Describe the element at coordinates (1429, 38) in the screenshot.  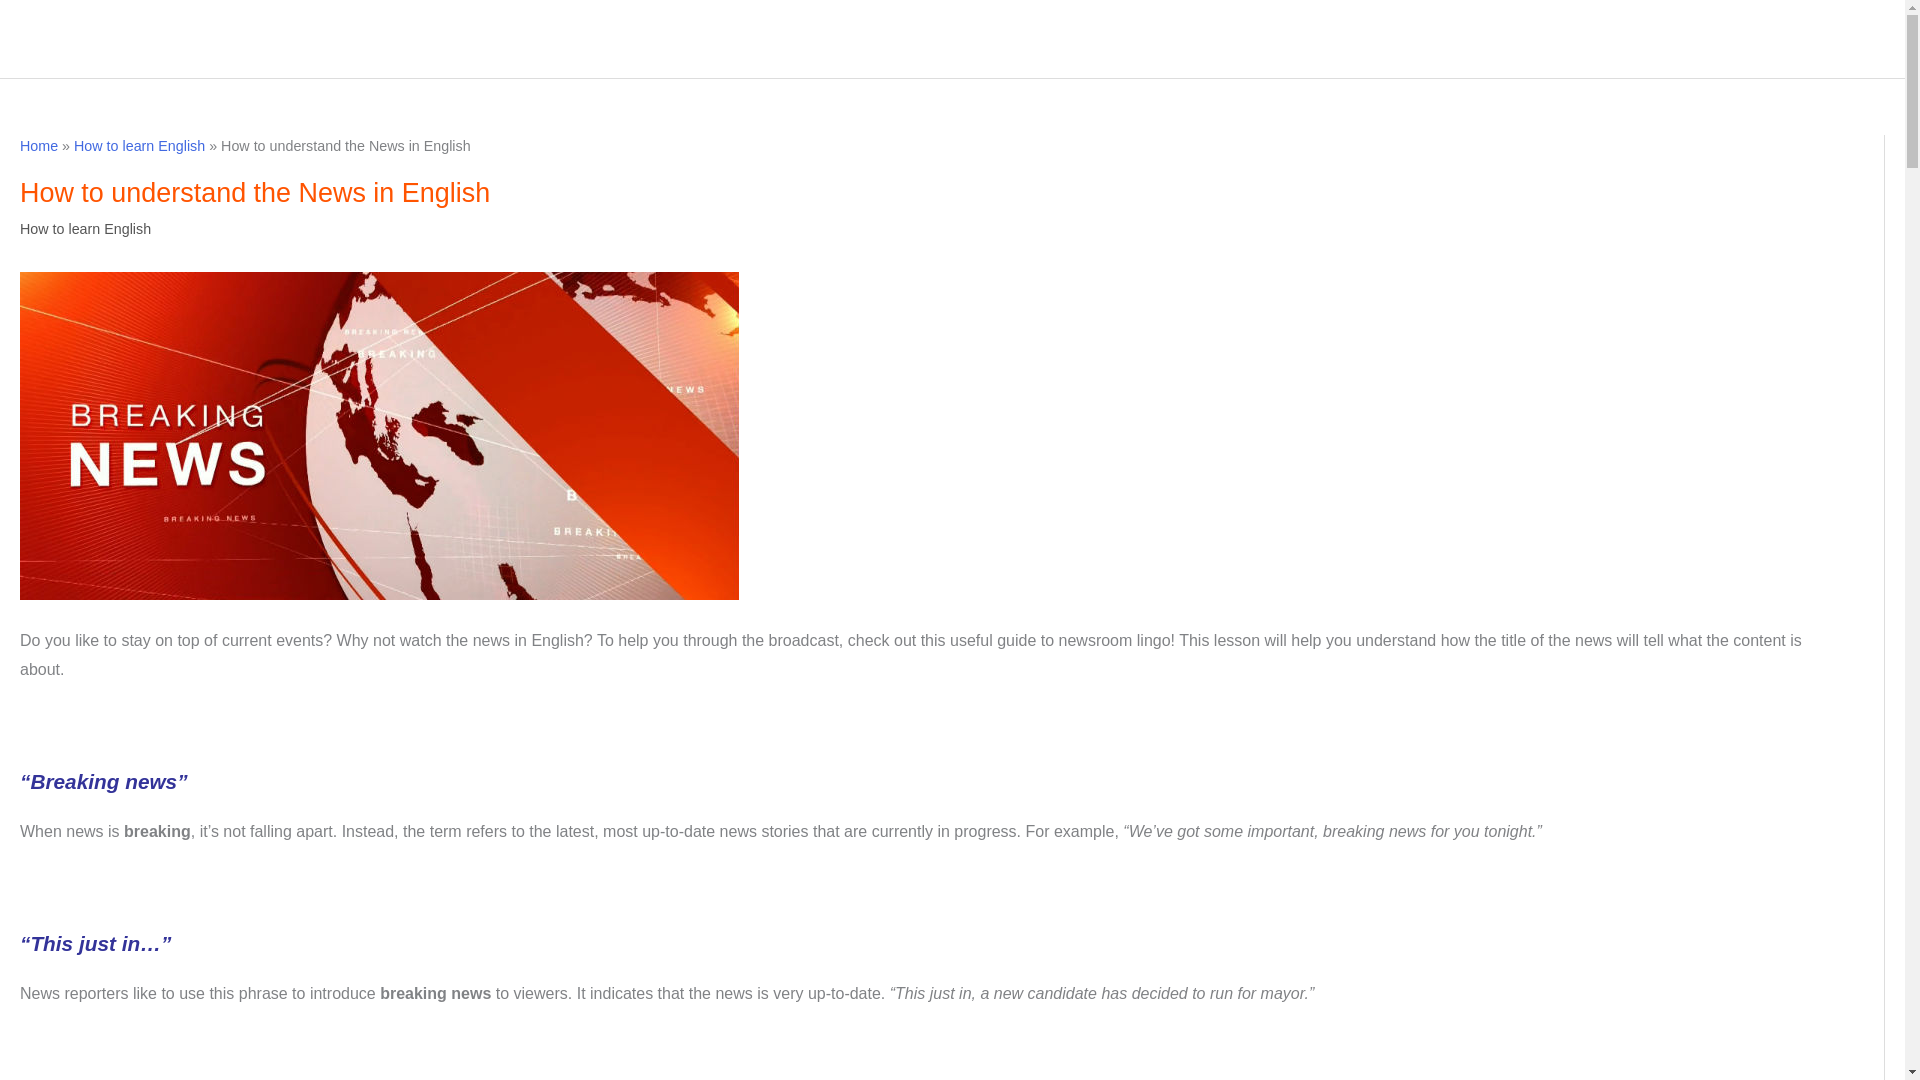
I see `Speaking` at that location.